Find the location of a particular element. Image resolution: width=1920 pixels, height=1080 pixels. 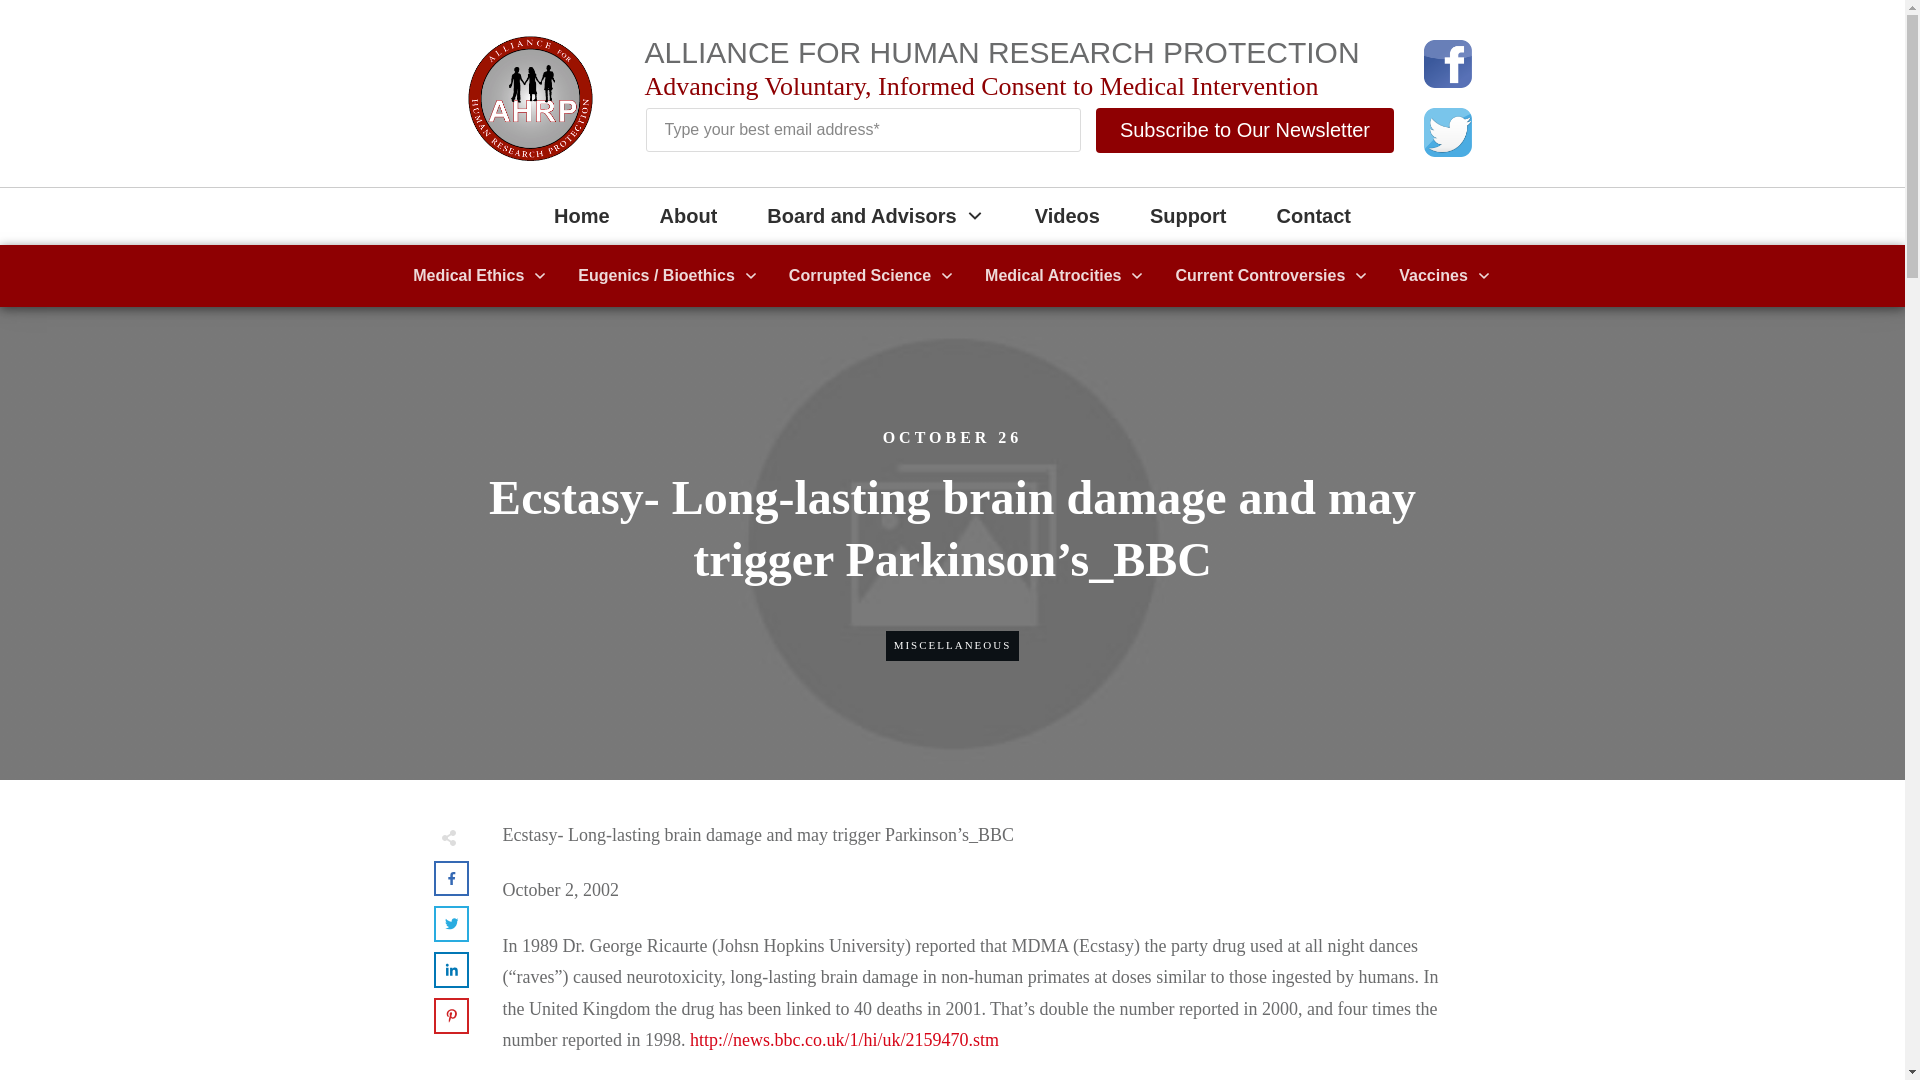

facebook-logo is located at coordinates (1448, 63).